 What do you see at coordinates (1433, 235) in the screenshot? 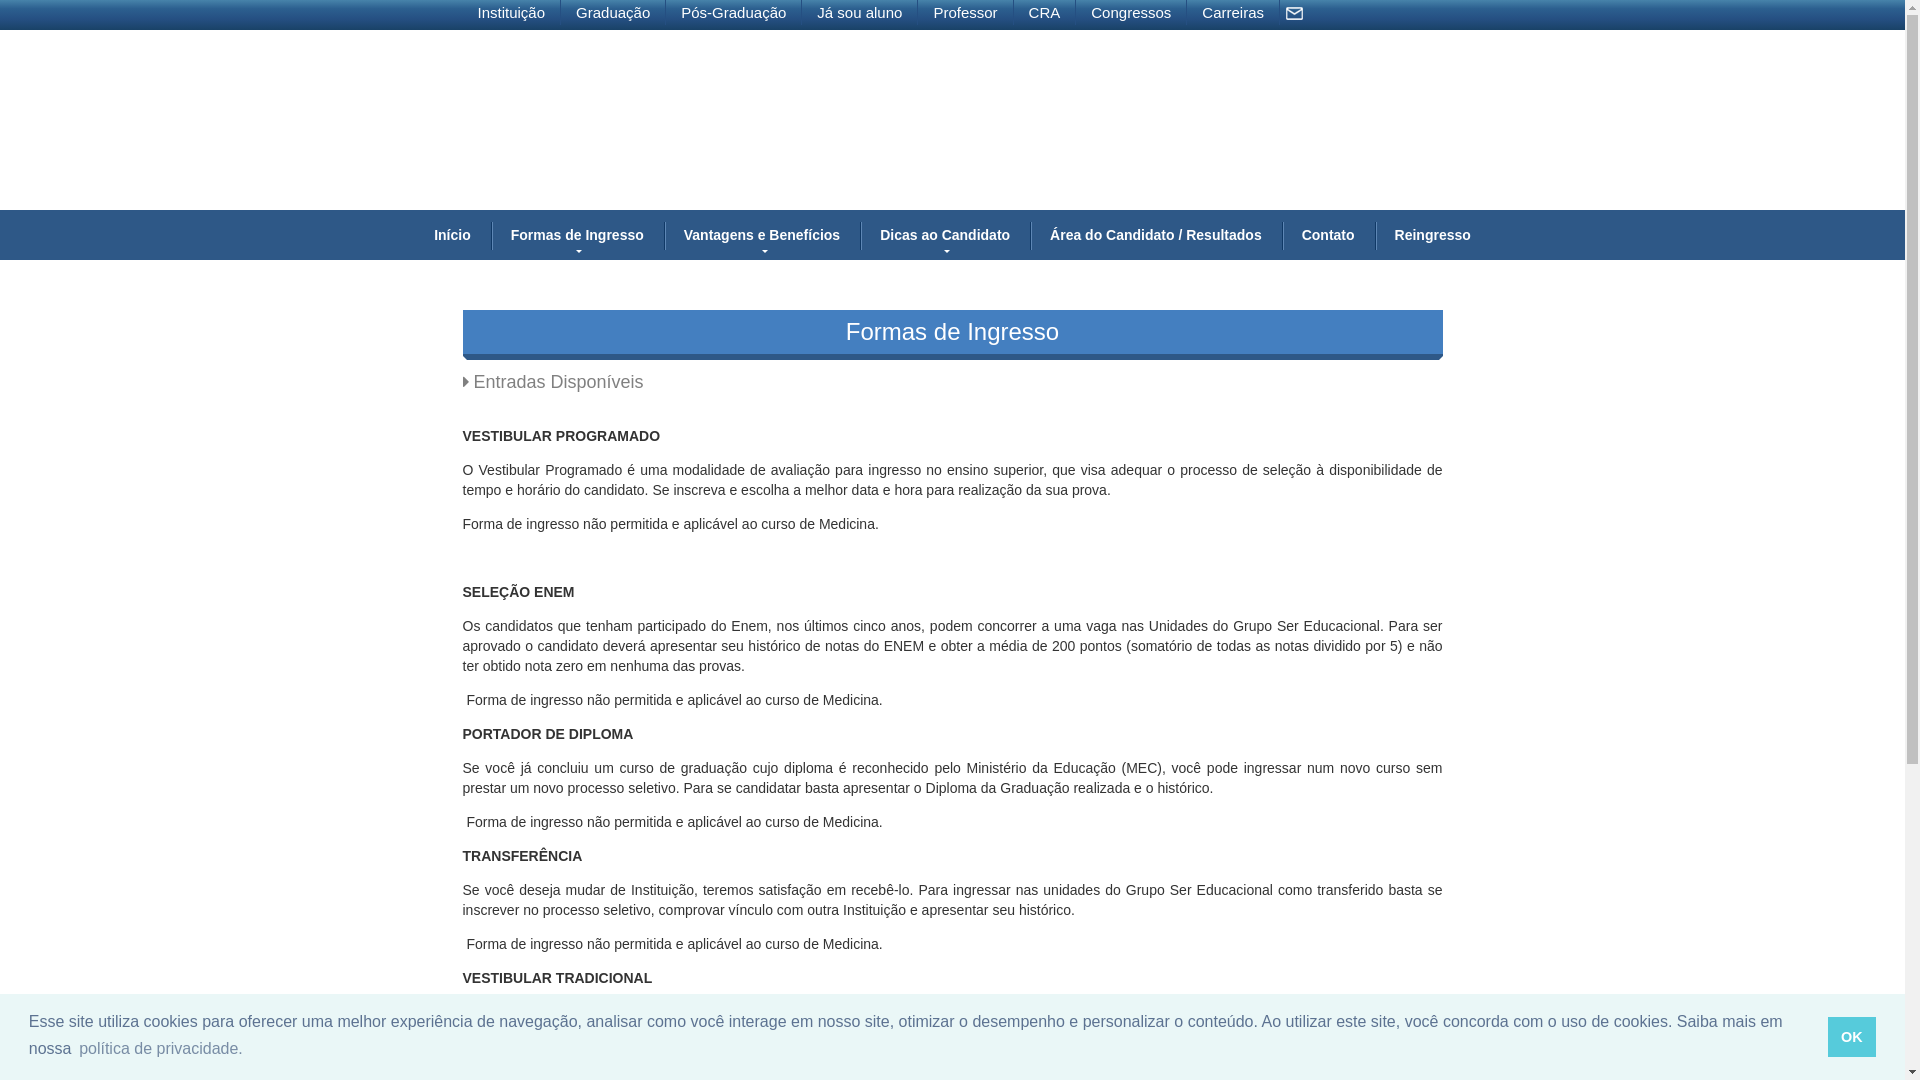
I see `Reingresso` at bounding box center [1433, 235].